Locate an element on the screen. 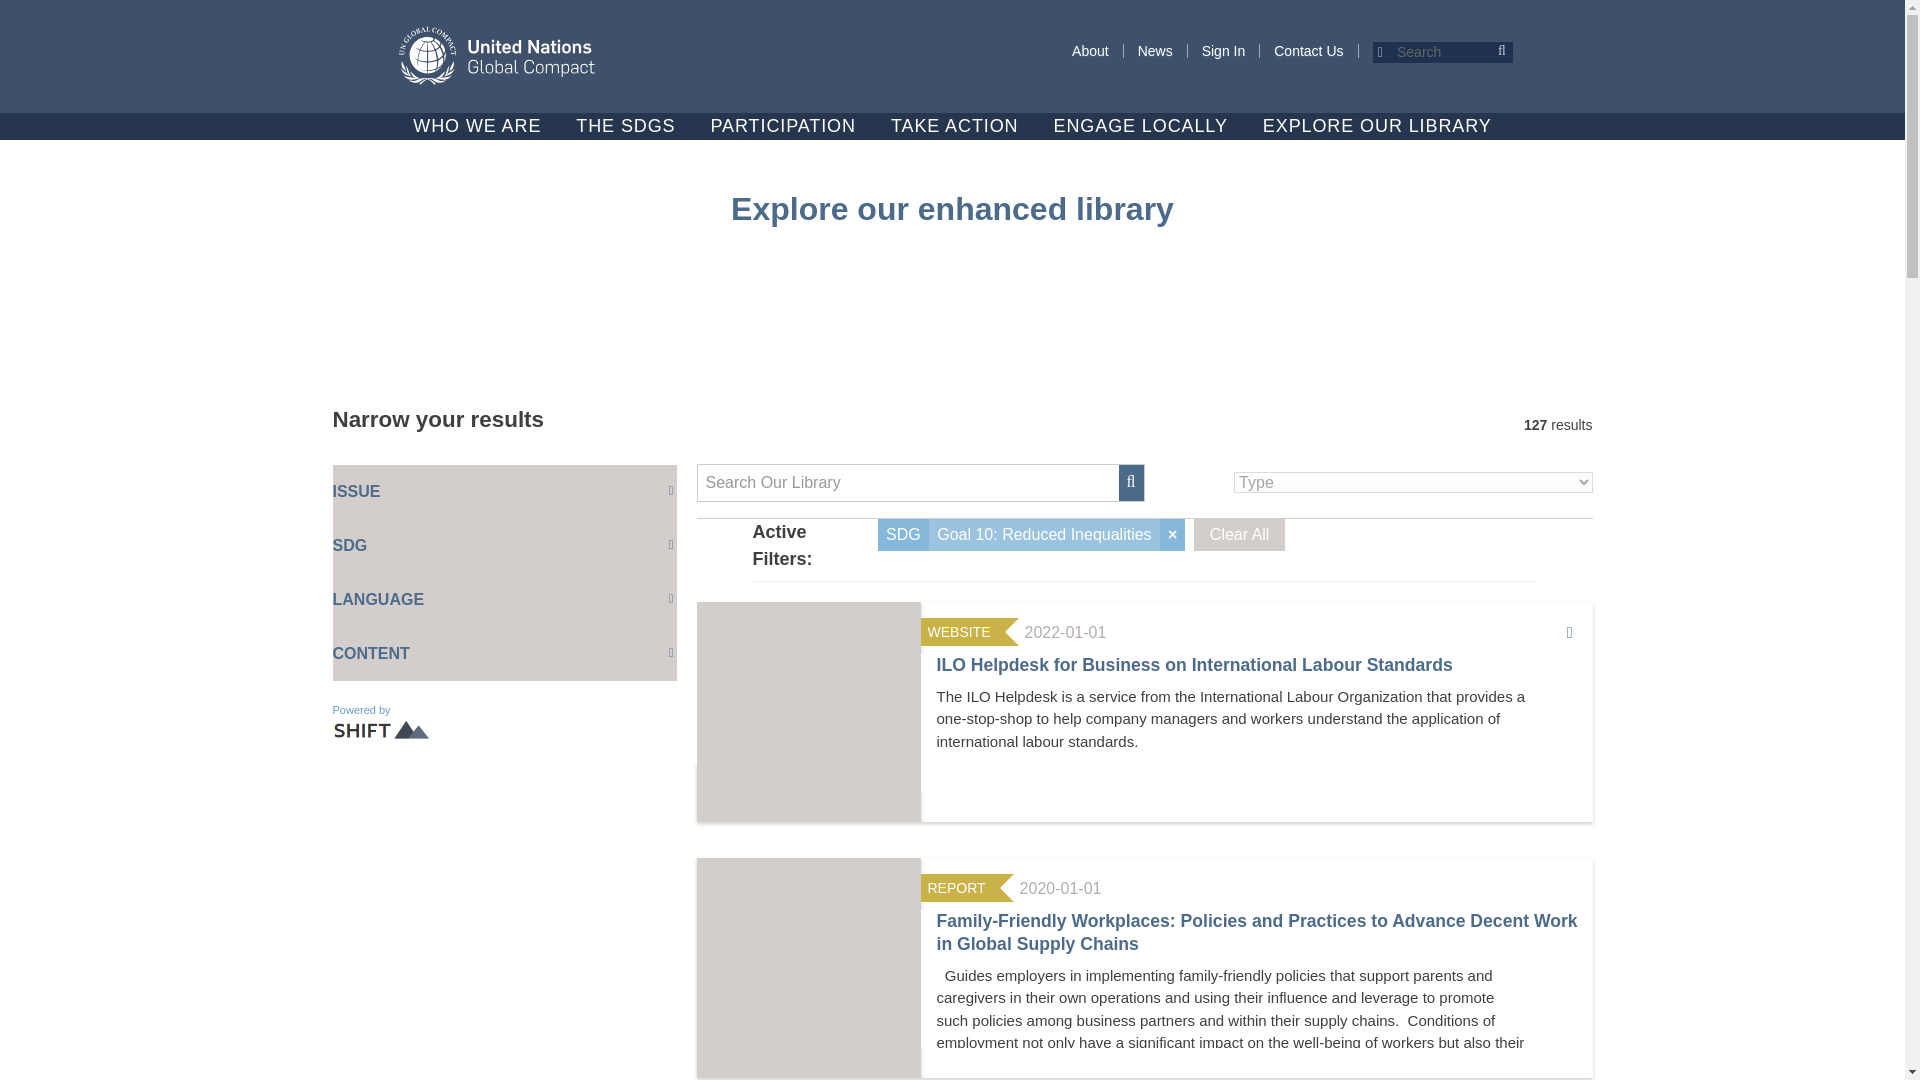  WHO WE ARE is located at coordinates (476, 126).